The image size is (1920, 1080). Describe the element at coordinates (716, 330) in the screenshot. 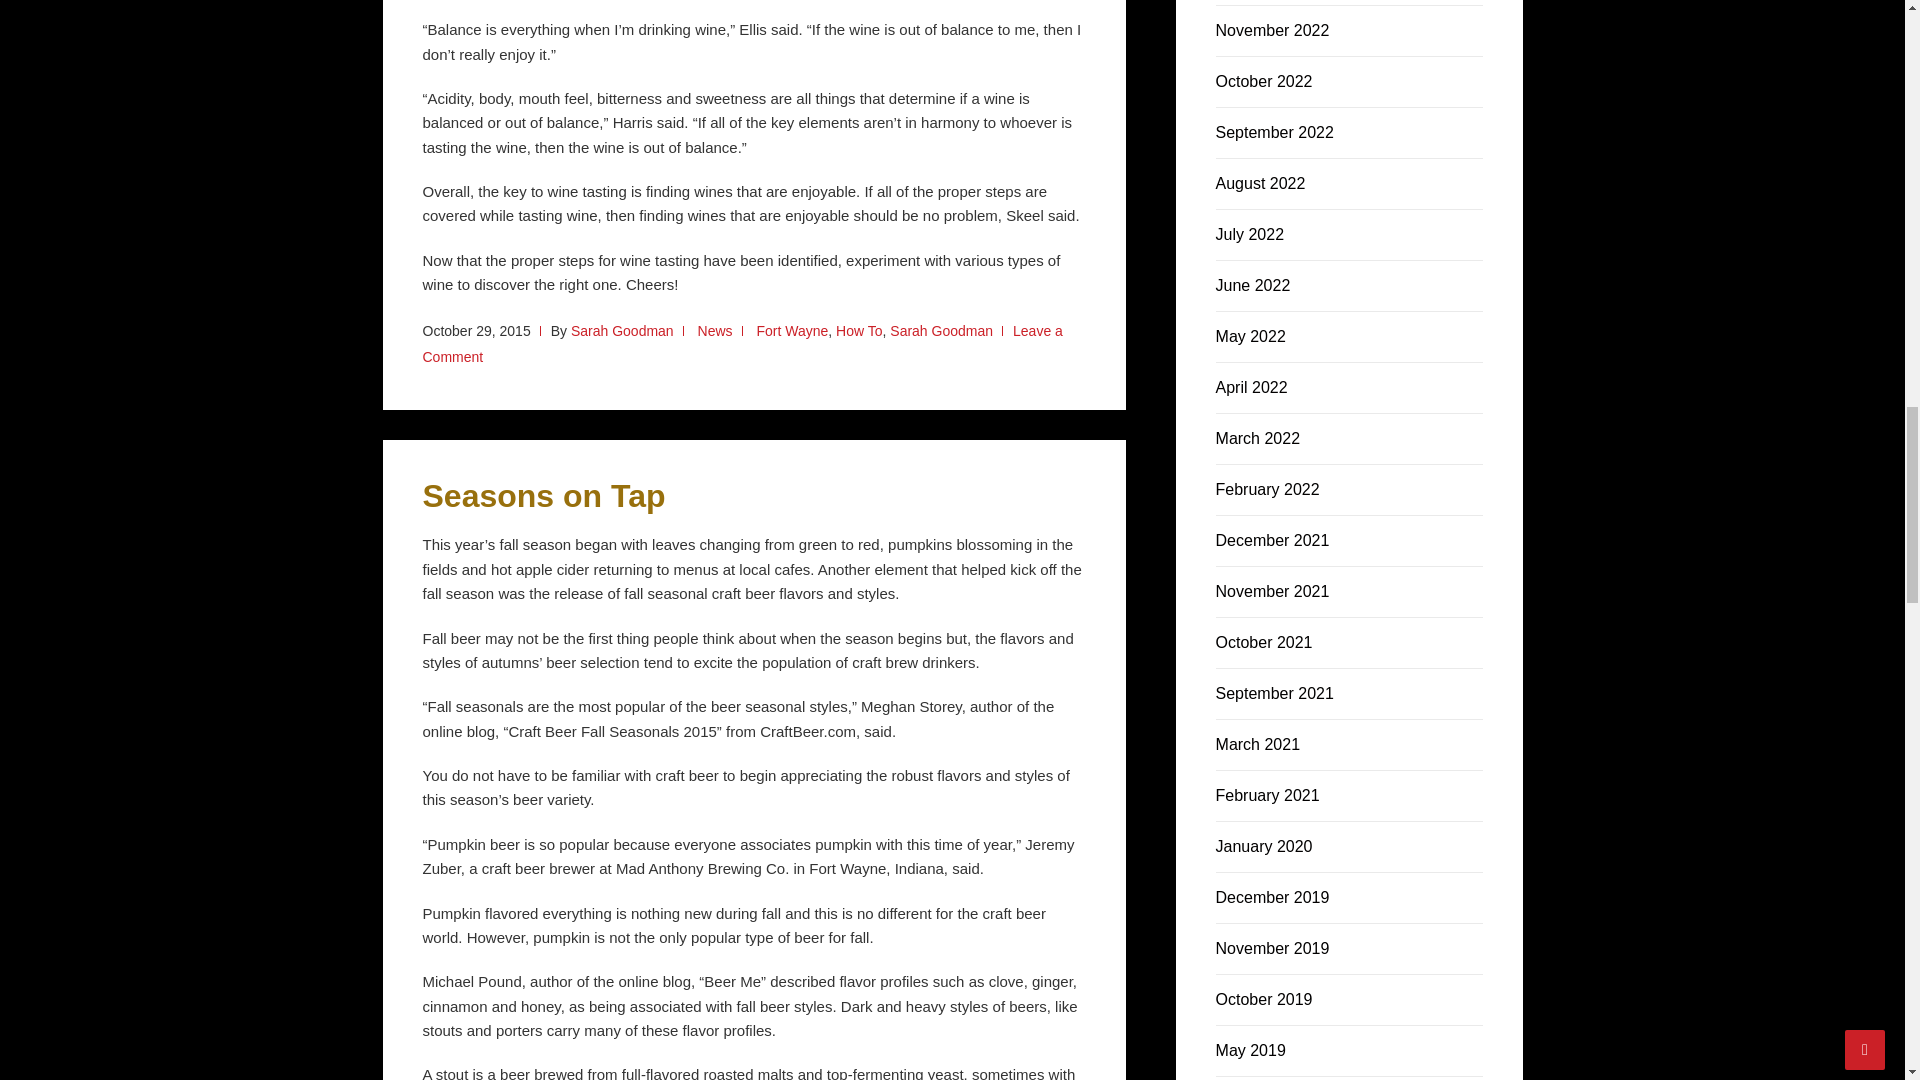

I see `News` at that location.